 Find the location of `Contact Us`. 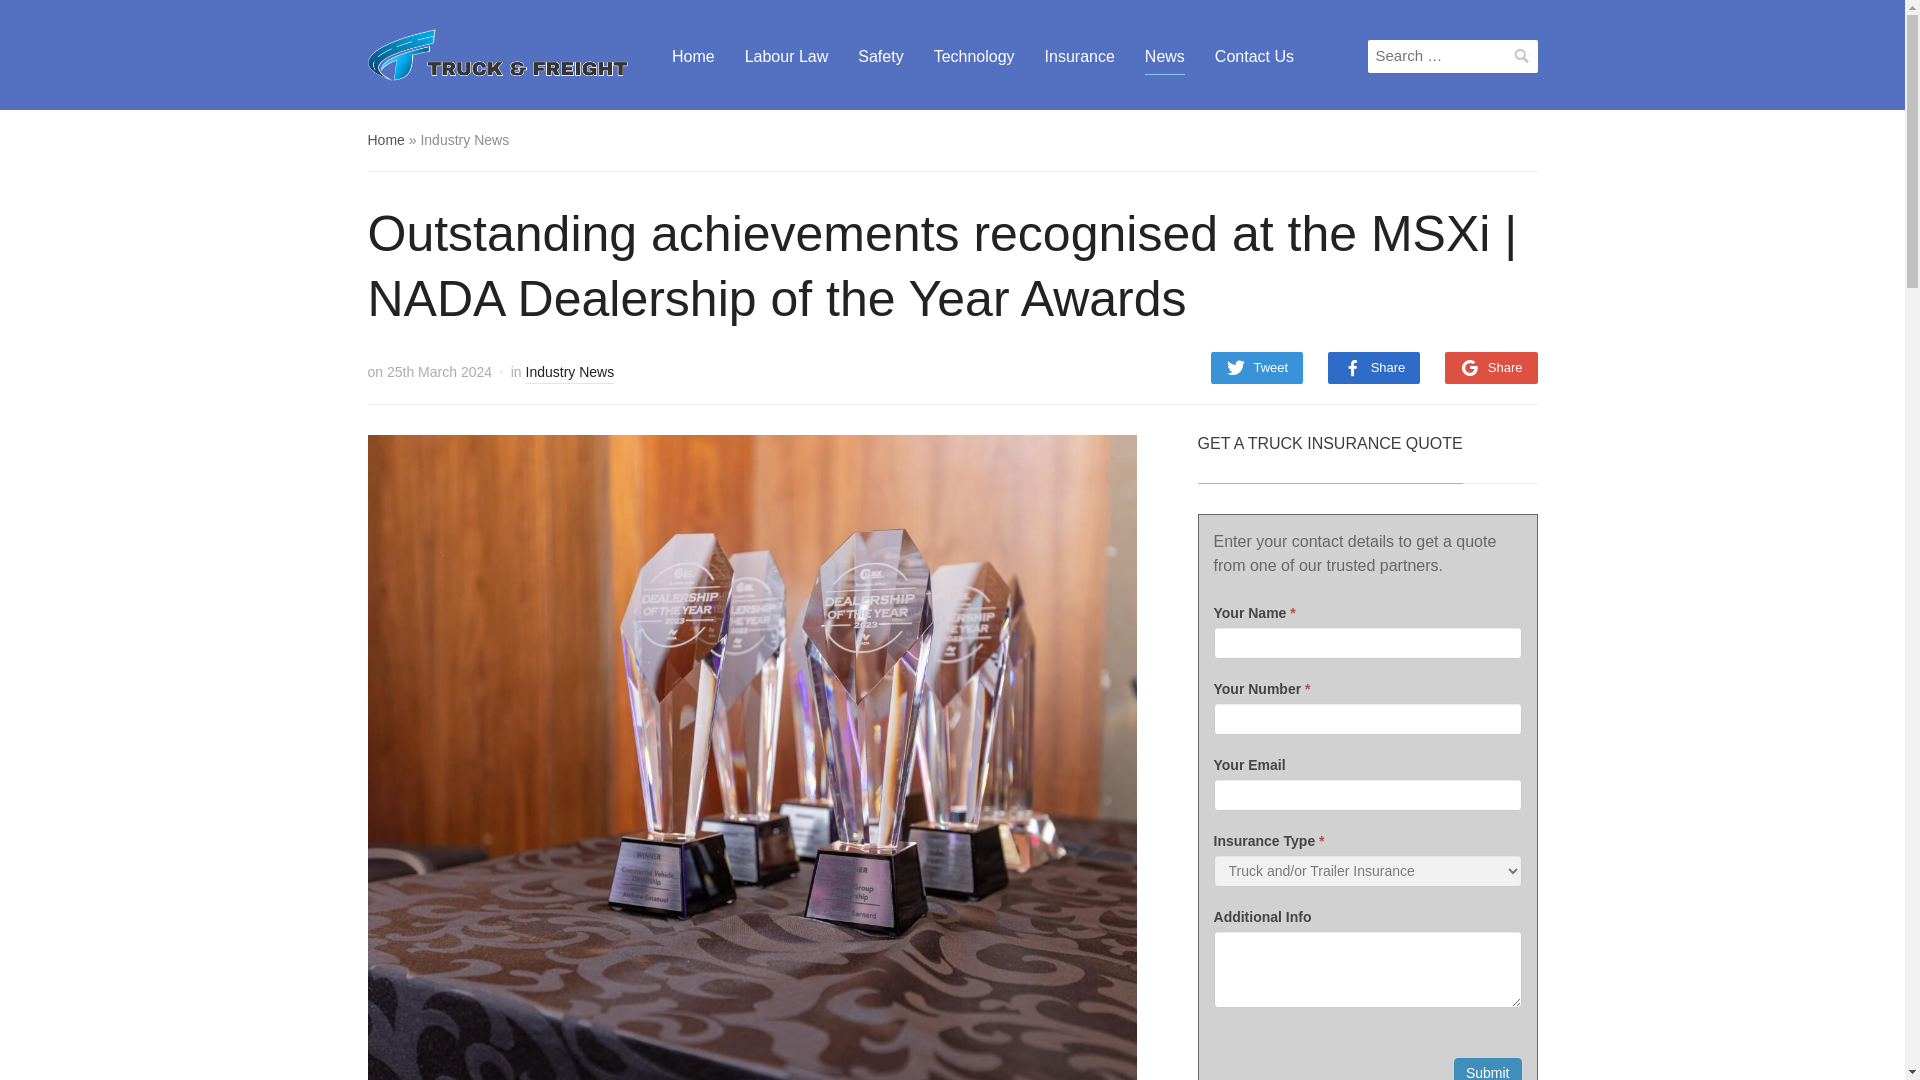

Contact Us is located at coordinates (1254, 56).